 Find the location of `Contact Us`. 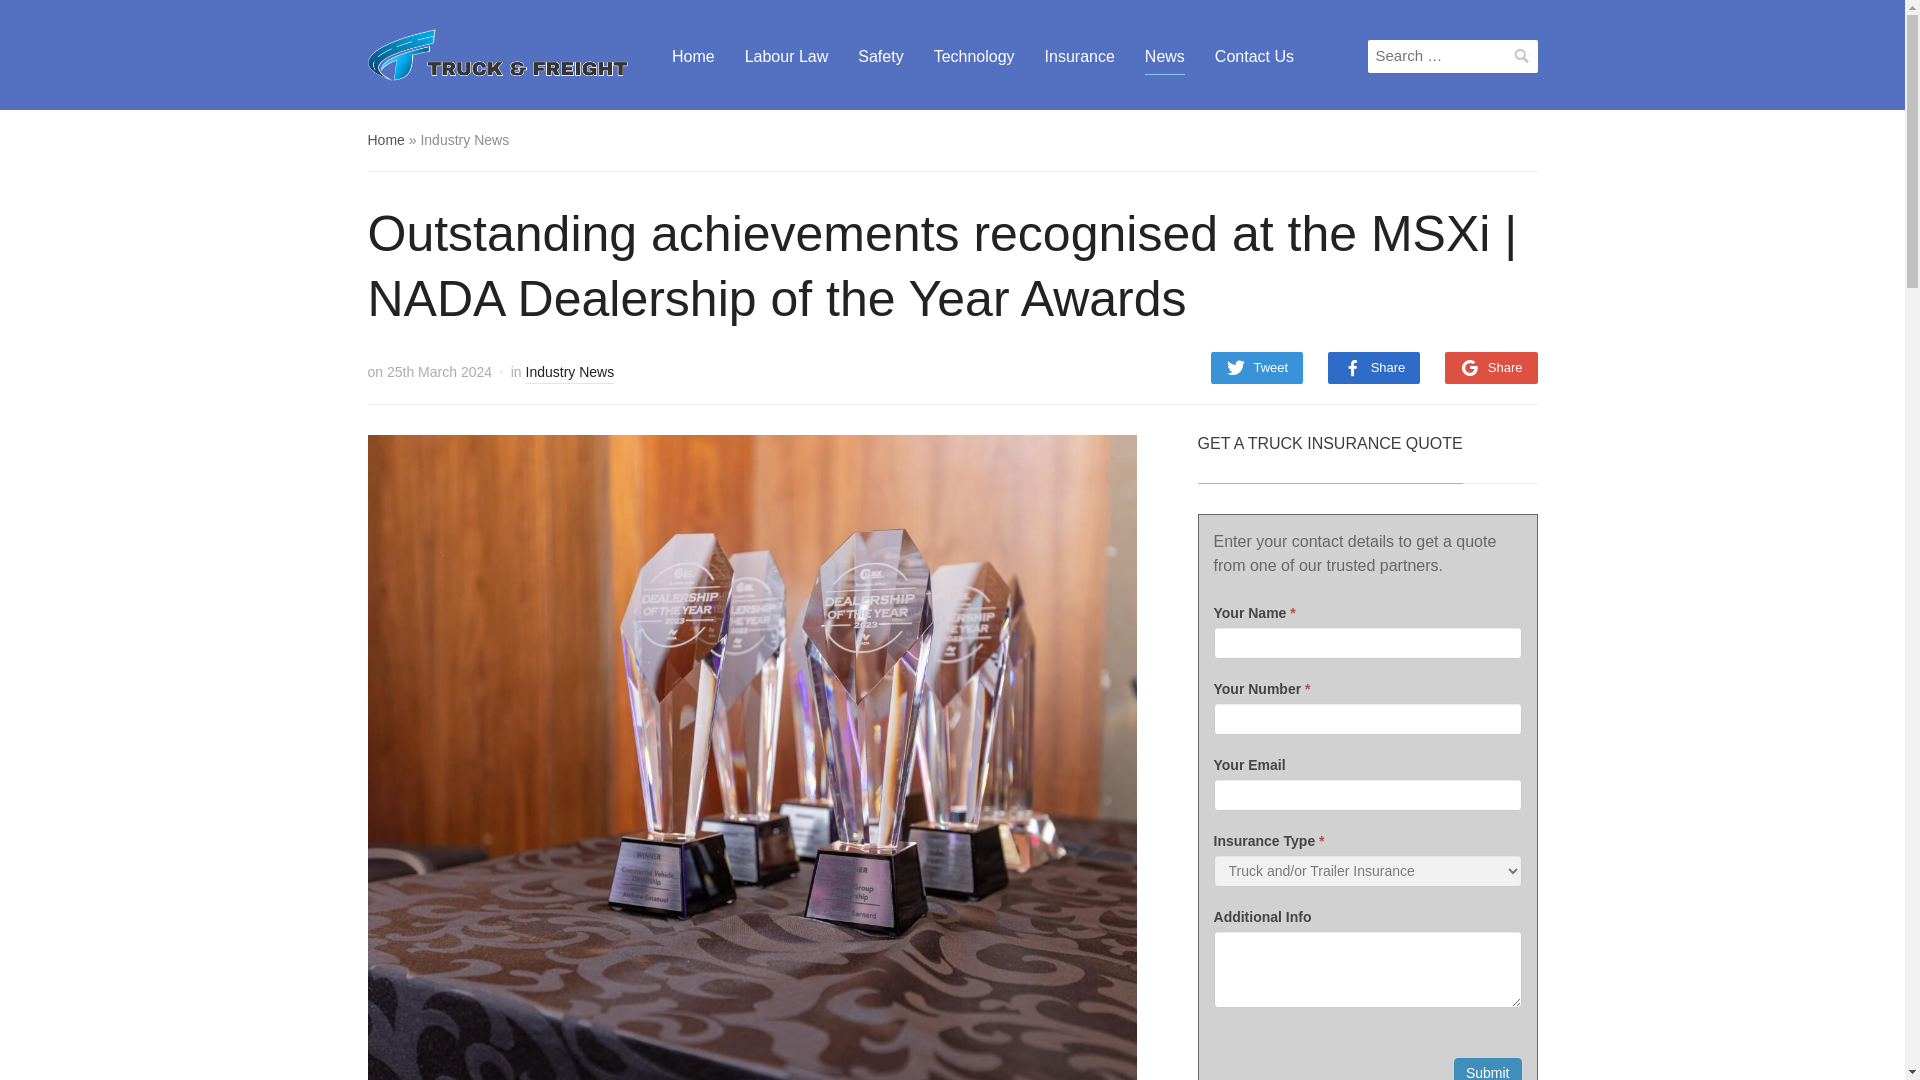

Contact Us is located at coordinates (1254, 56).